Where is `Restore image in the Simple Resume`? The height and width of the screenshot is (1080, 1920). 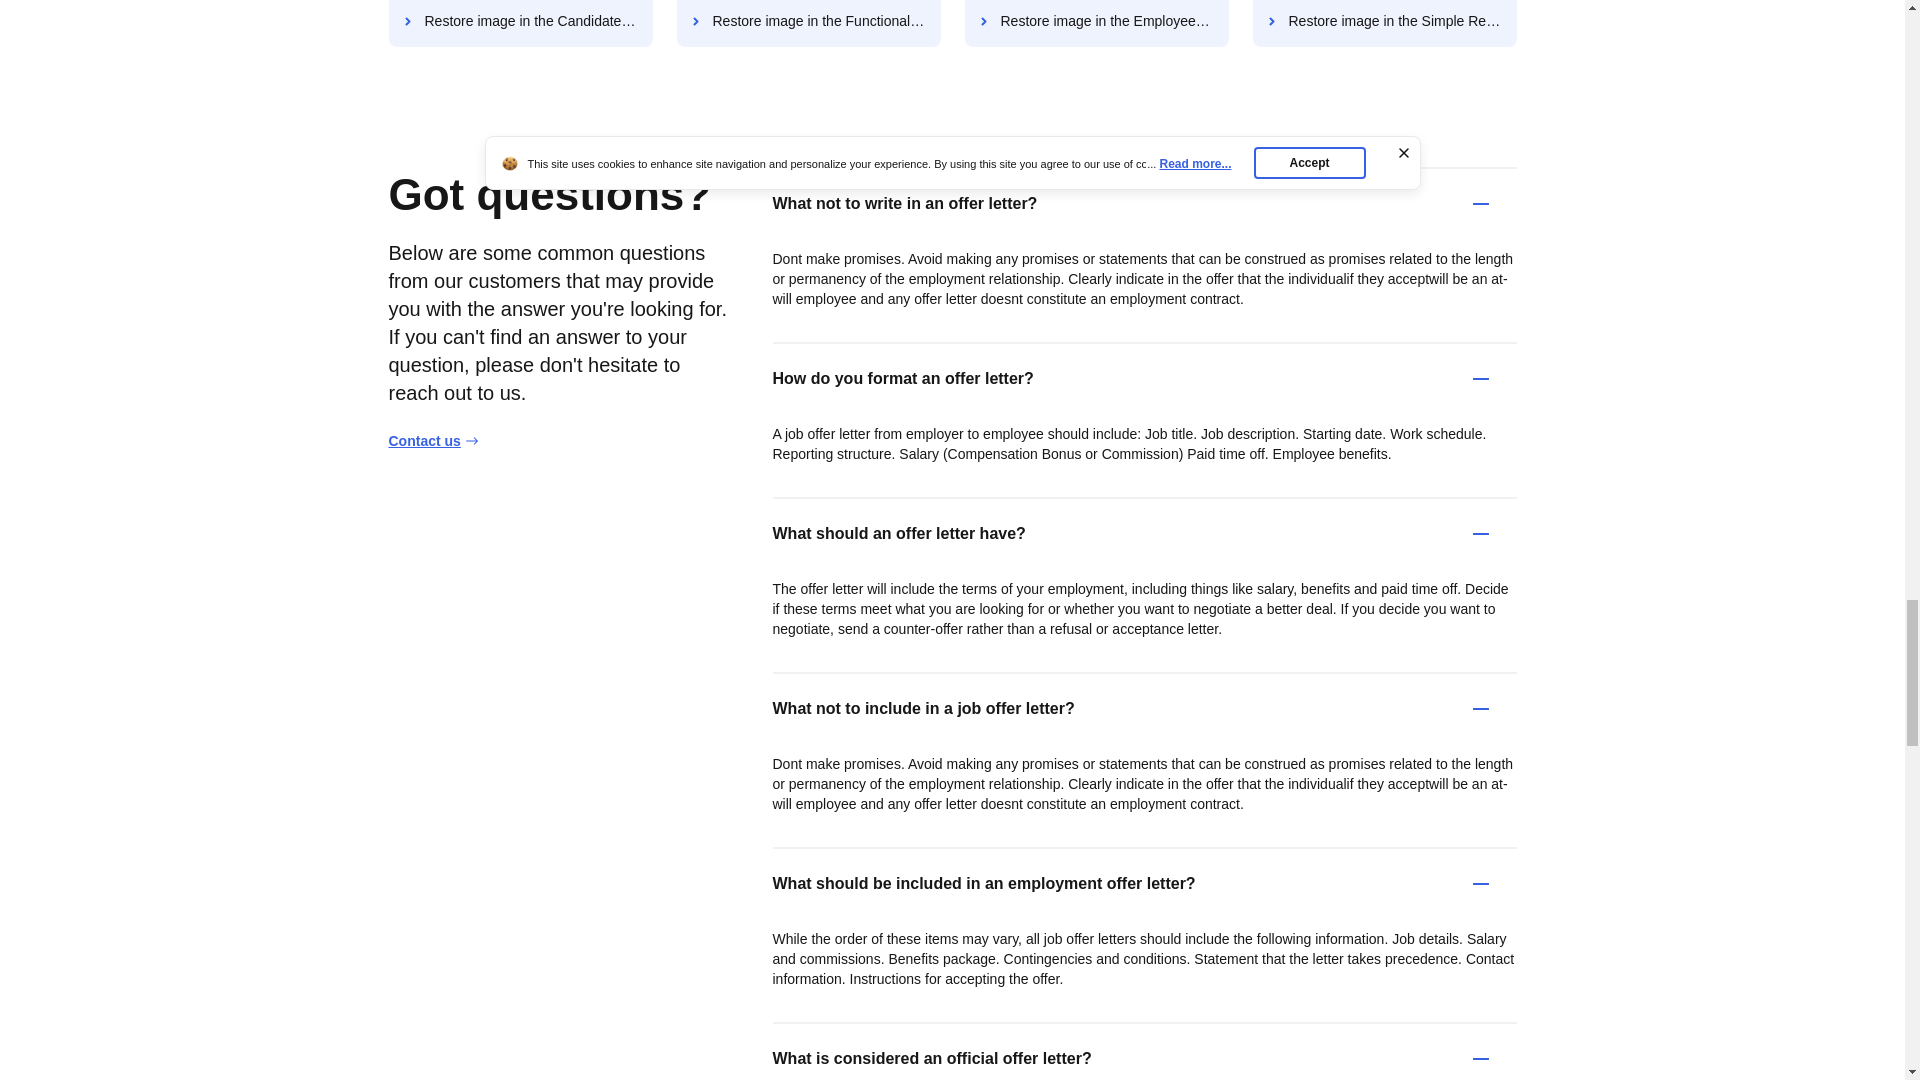
Restore image in the Simple Resume is located at coordinates (1384, 24).